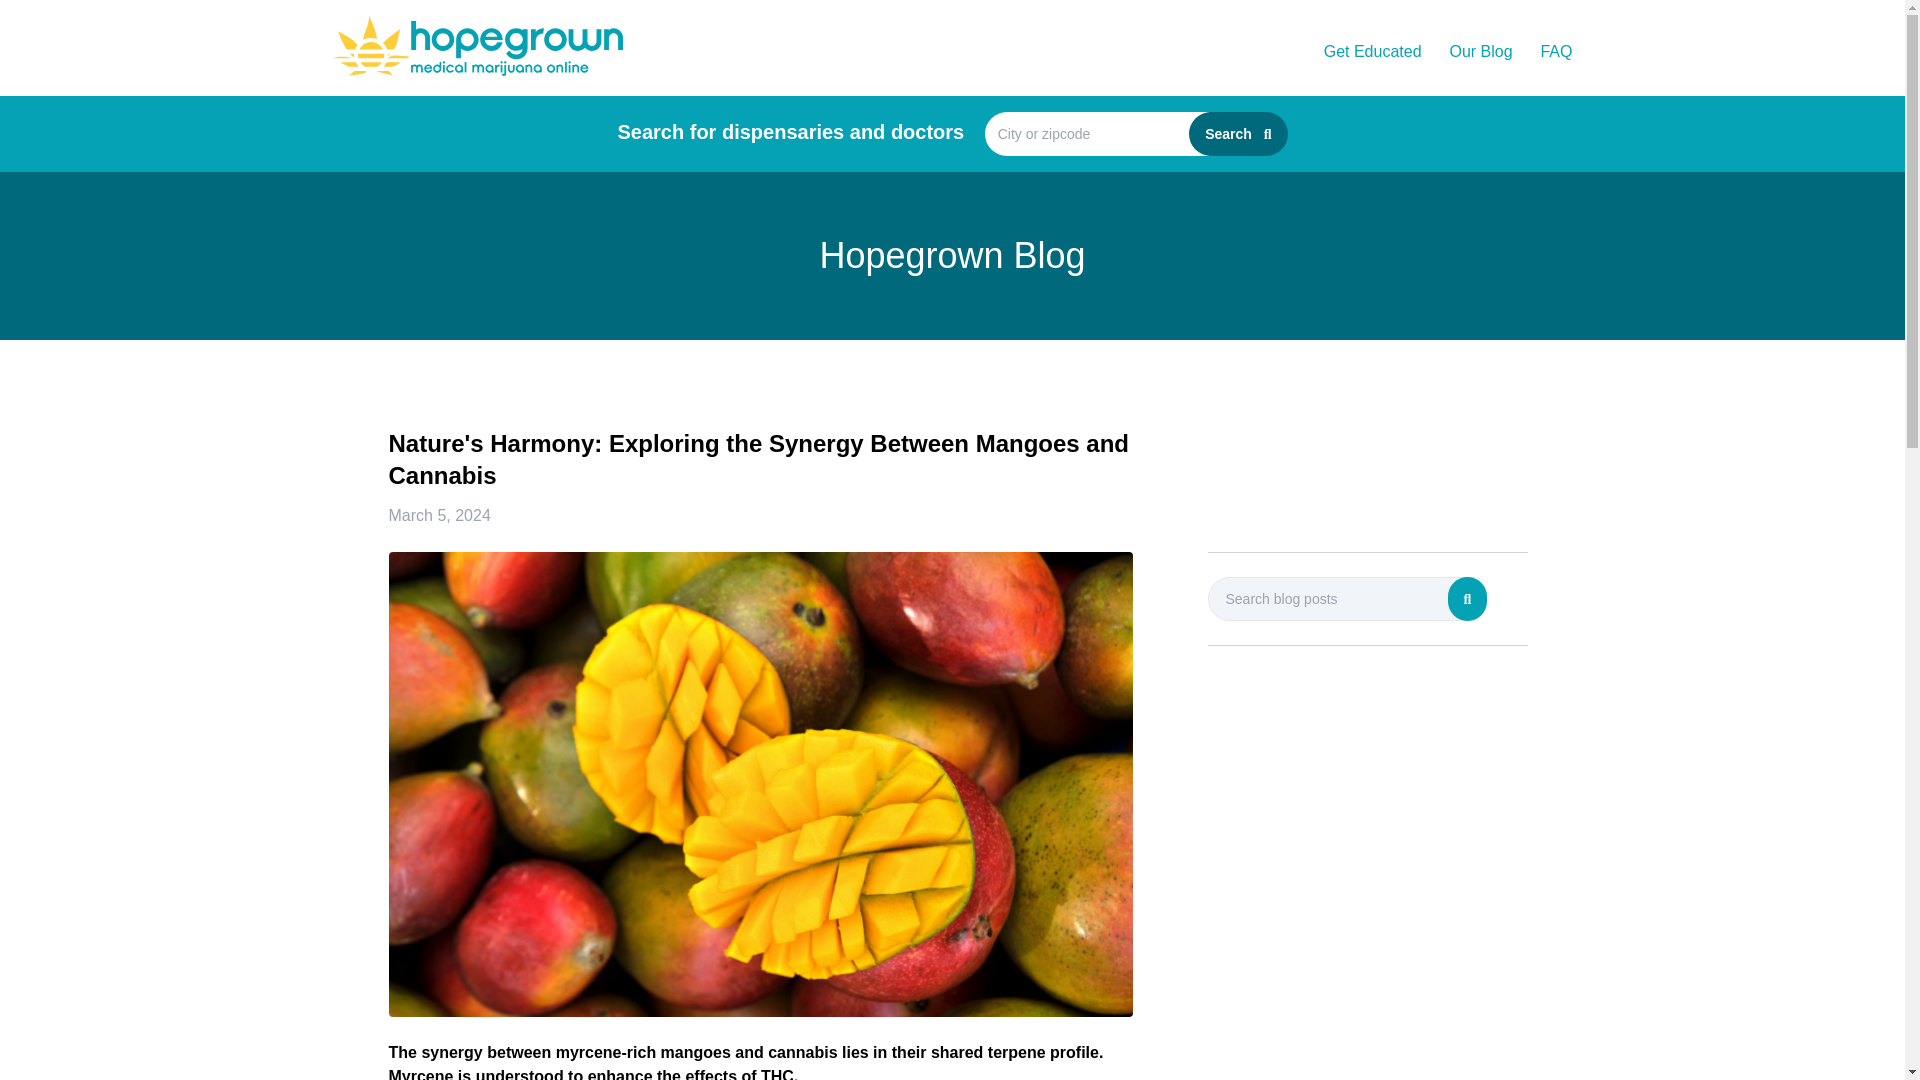  I want to click on FAQ, so click(1554, 51).